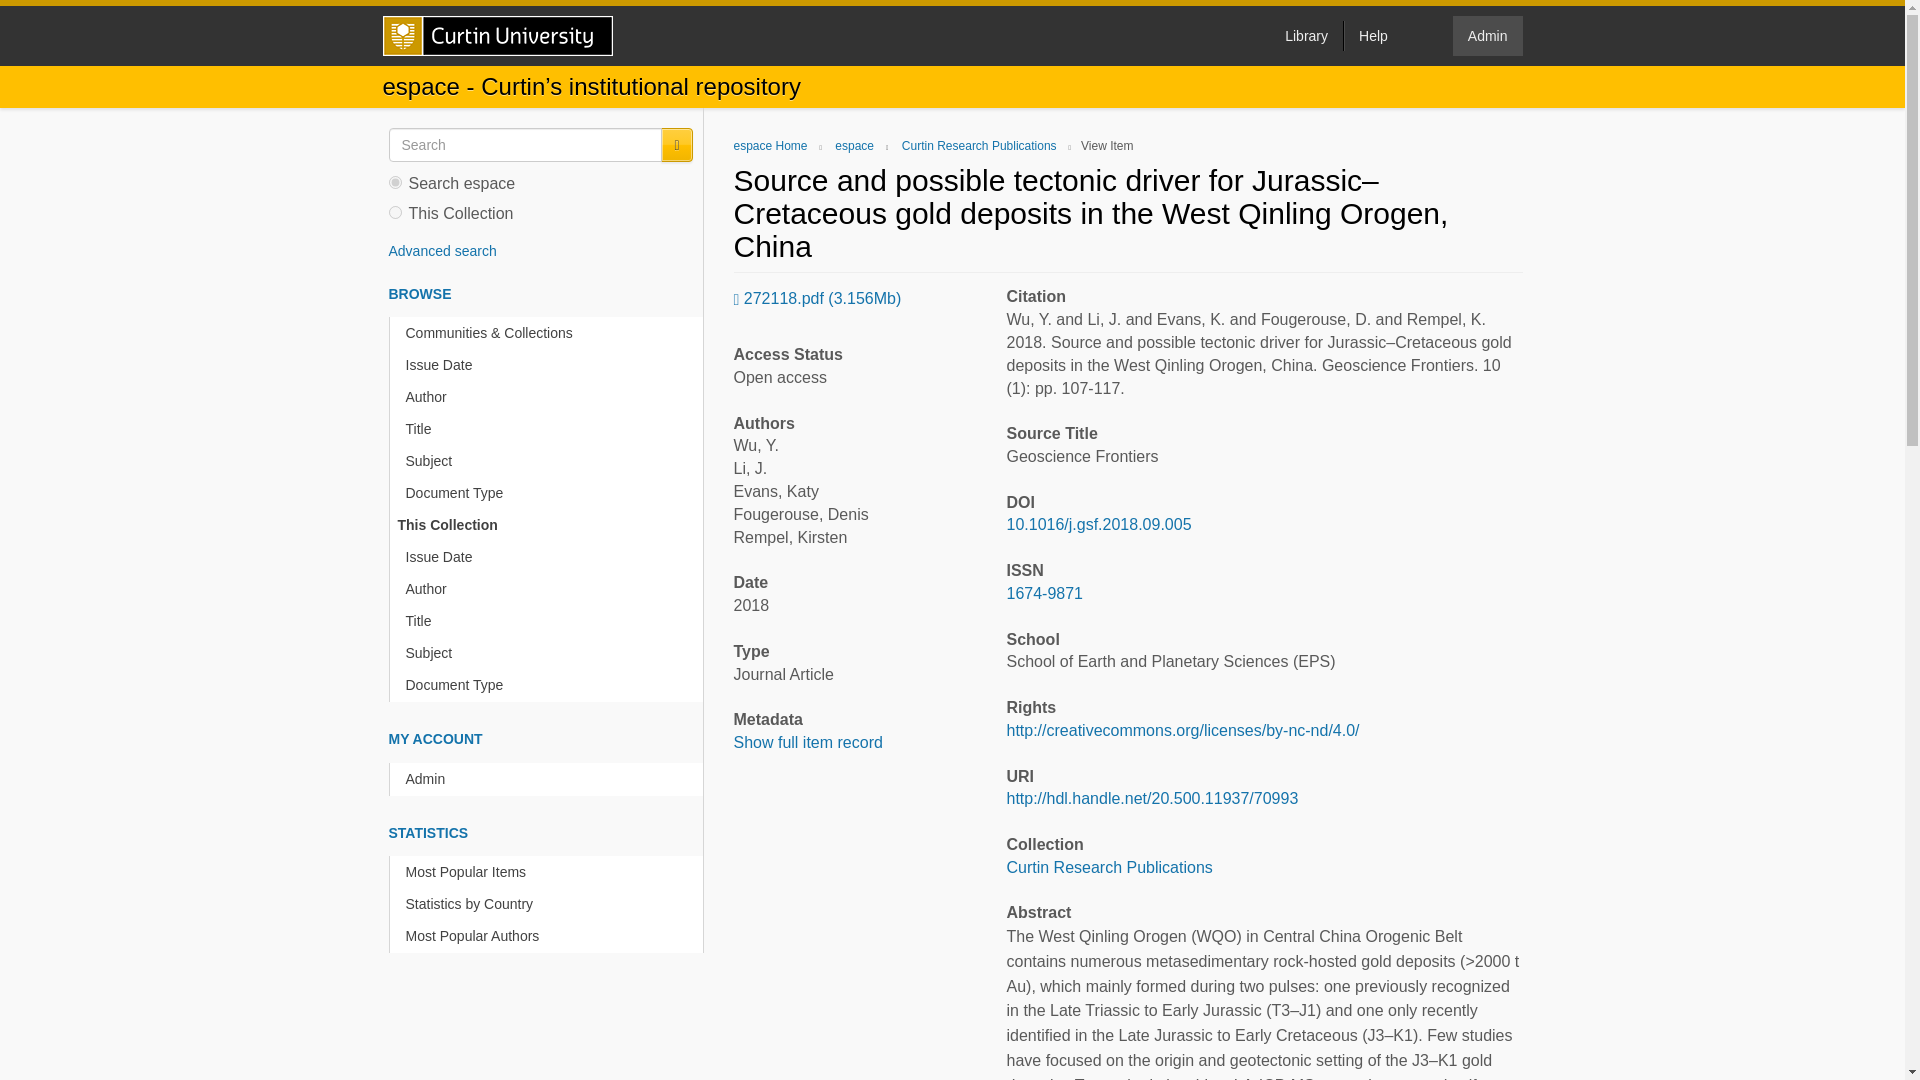  What do you see at coordinates (550, 621) in the screenshot?
I see `Title` at bounding box center [550, 621].